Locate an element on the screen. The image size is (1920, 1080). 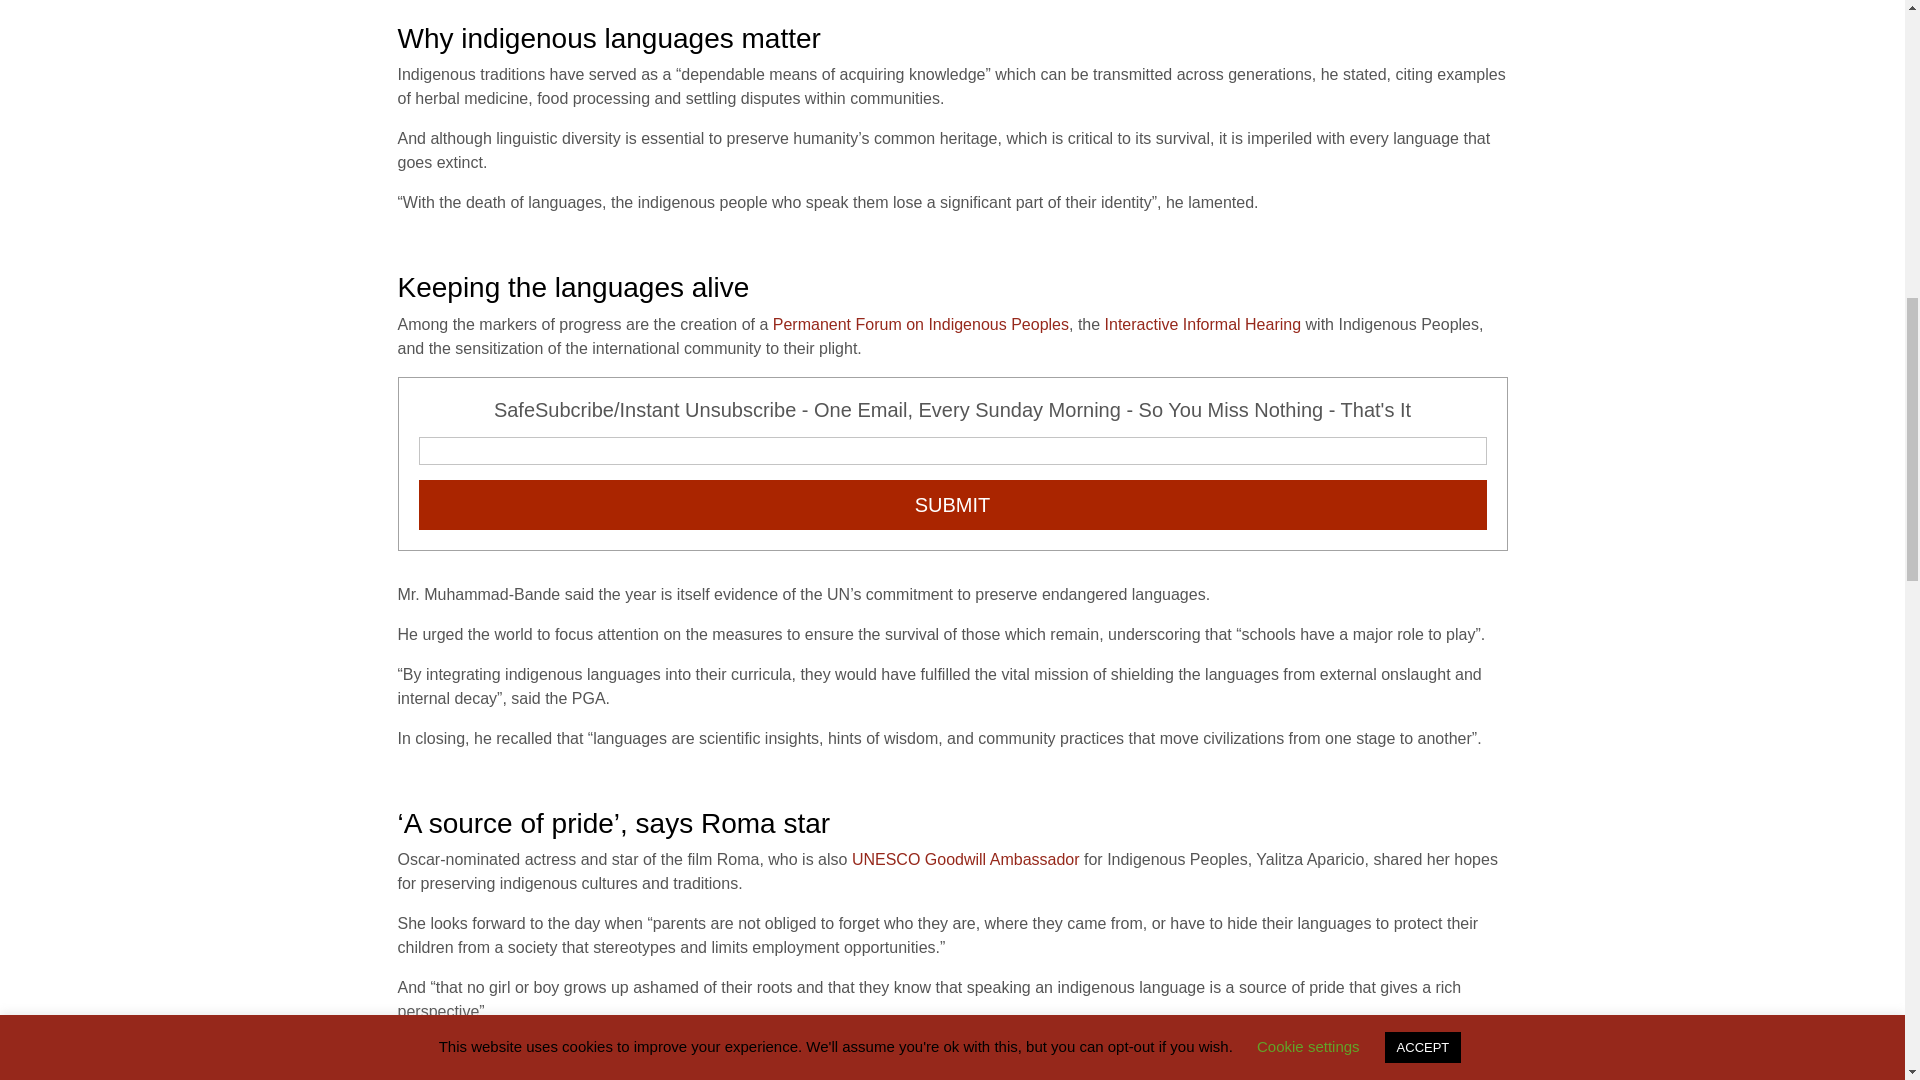
UNESCO is located at coordinates (1064, 1051).